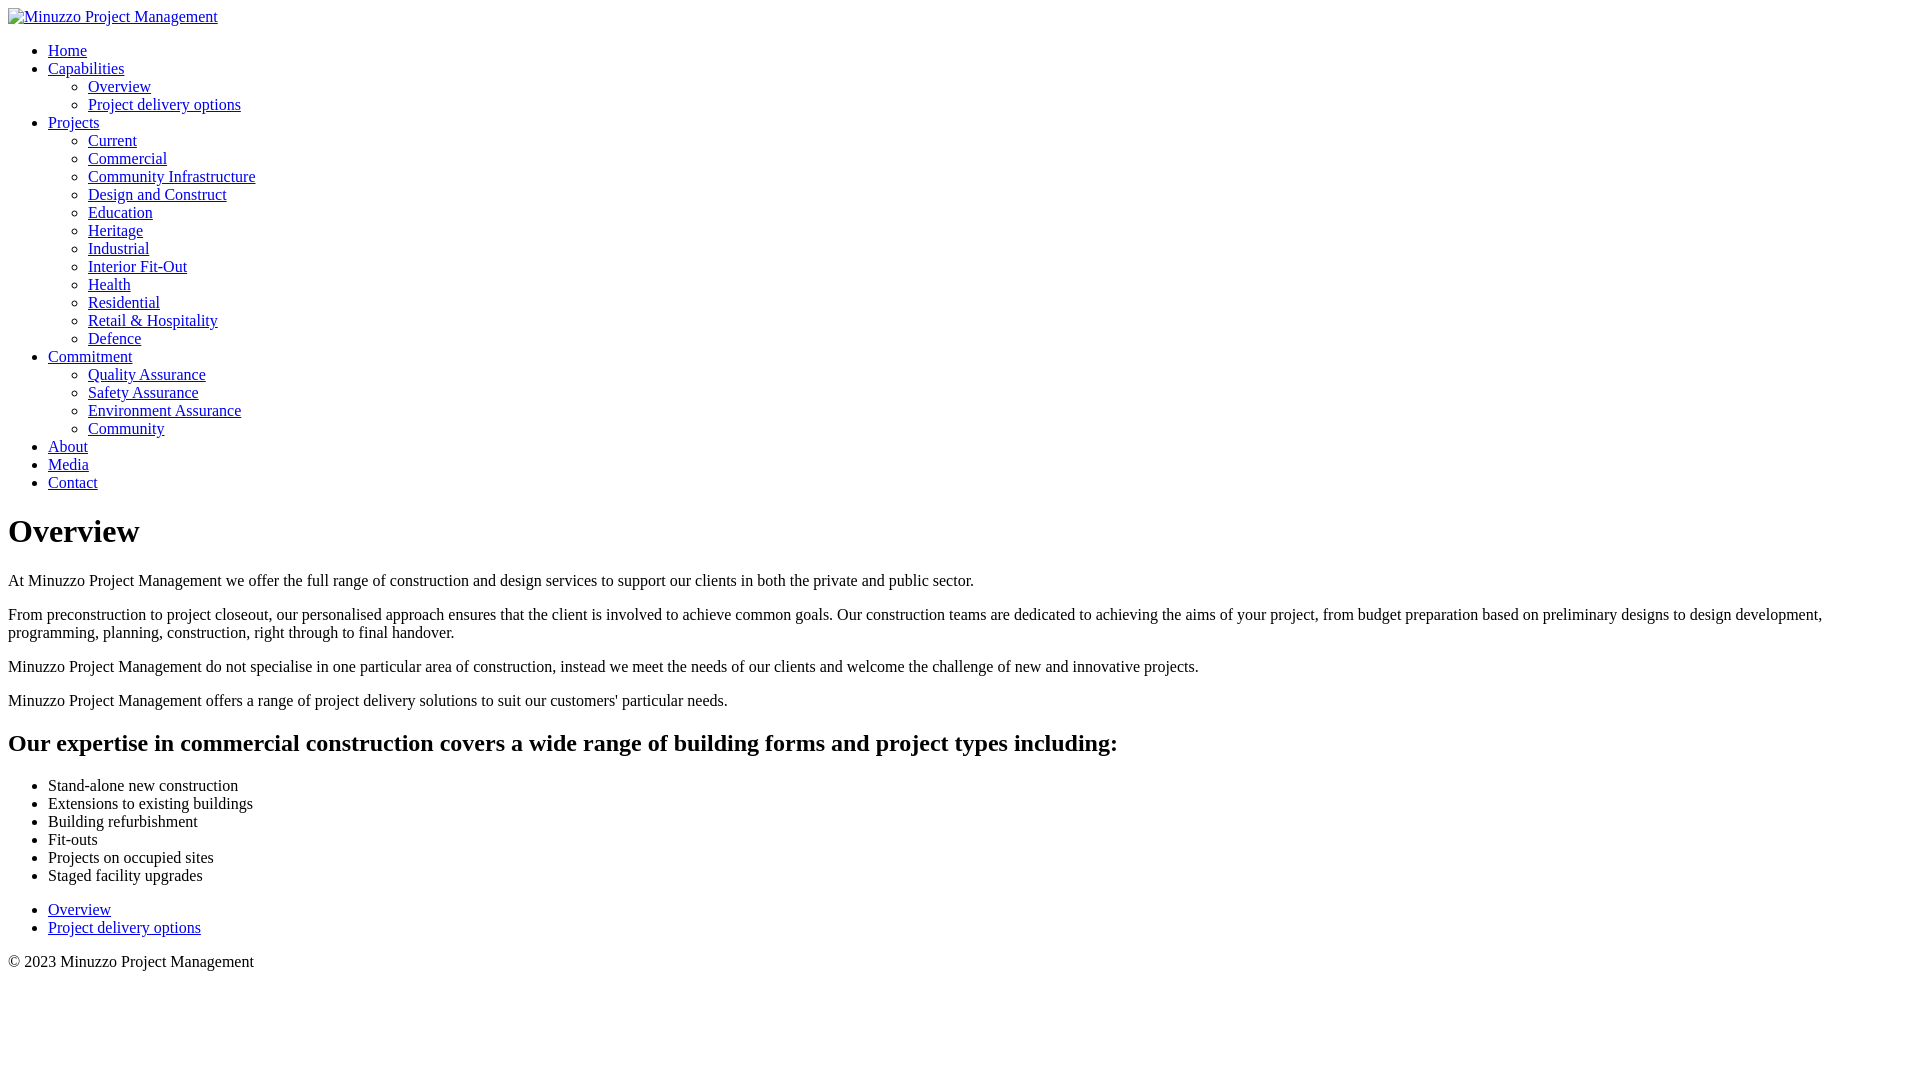 This screenshot has height=1080, width=1920. Describe the element at coordinates (90, 356) in the screenshot. I see `Commitment` at that location.